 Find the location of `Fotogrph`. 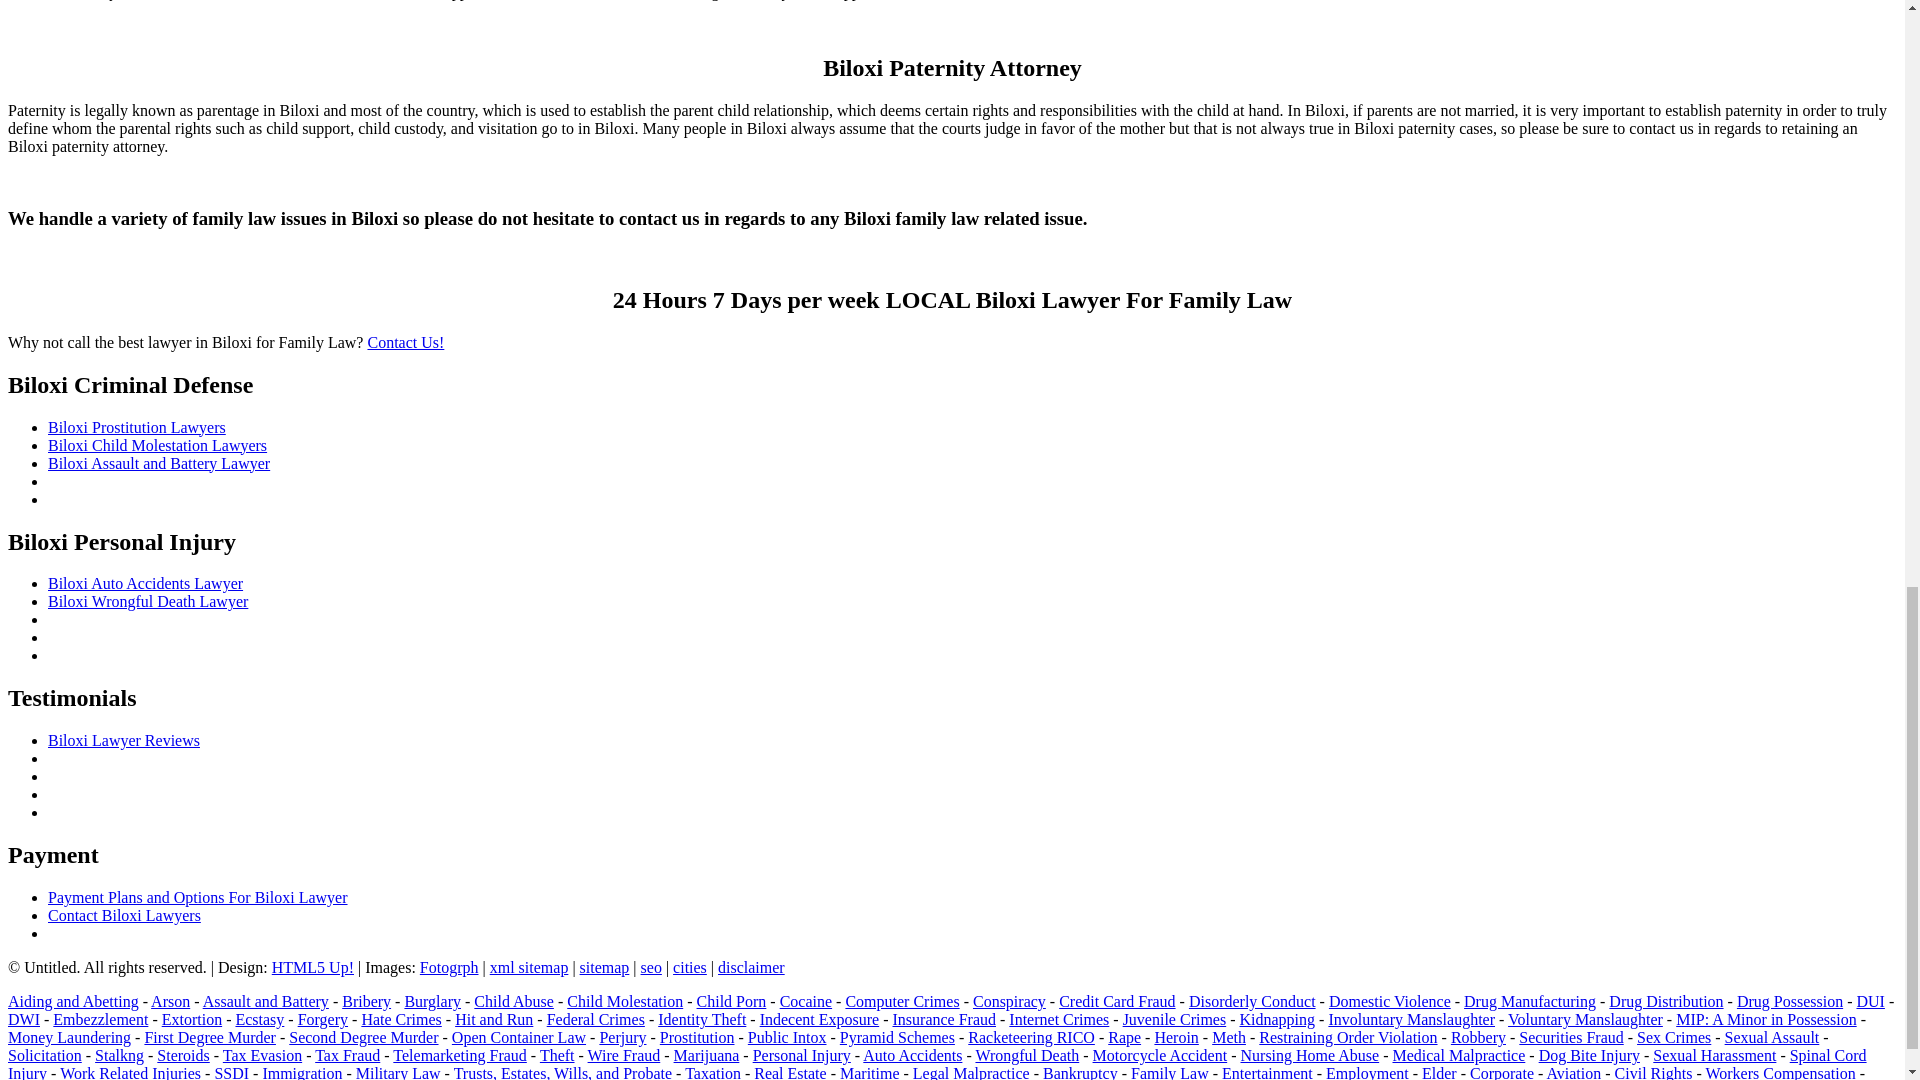

Fotogrph is located at coordinates (449, 968).